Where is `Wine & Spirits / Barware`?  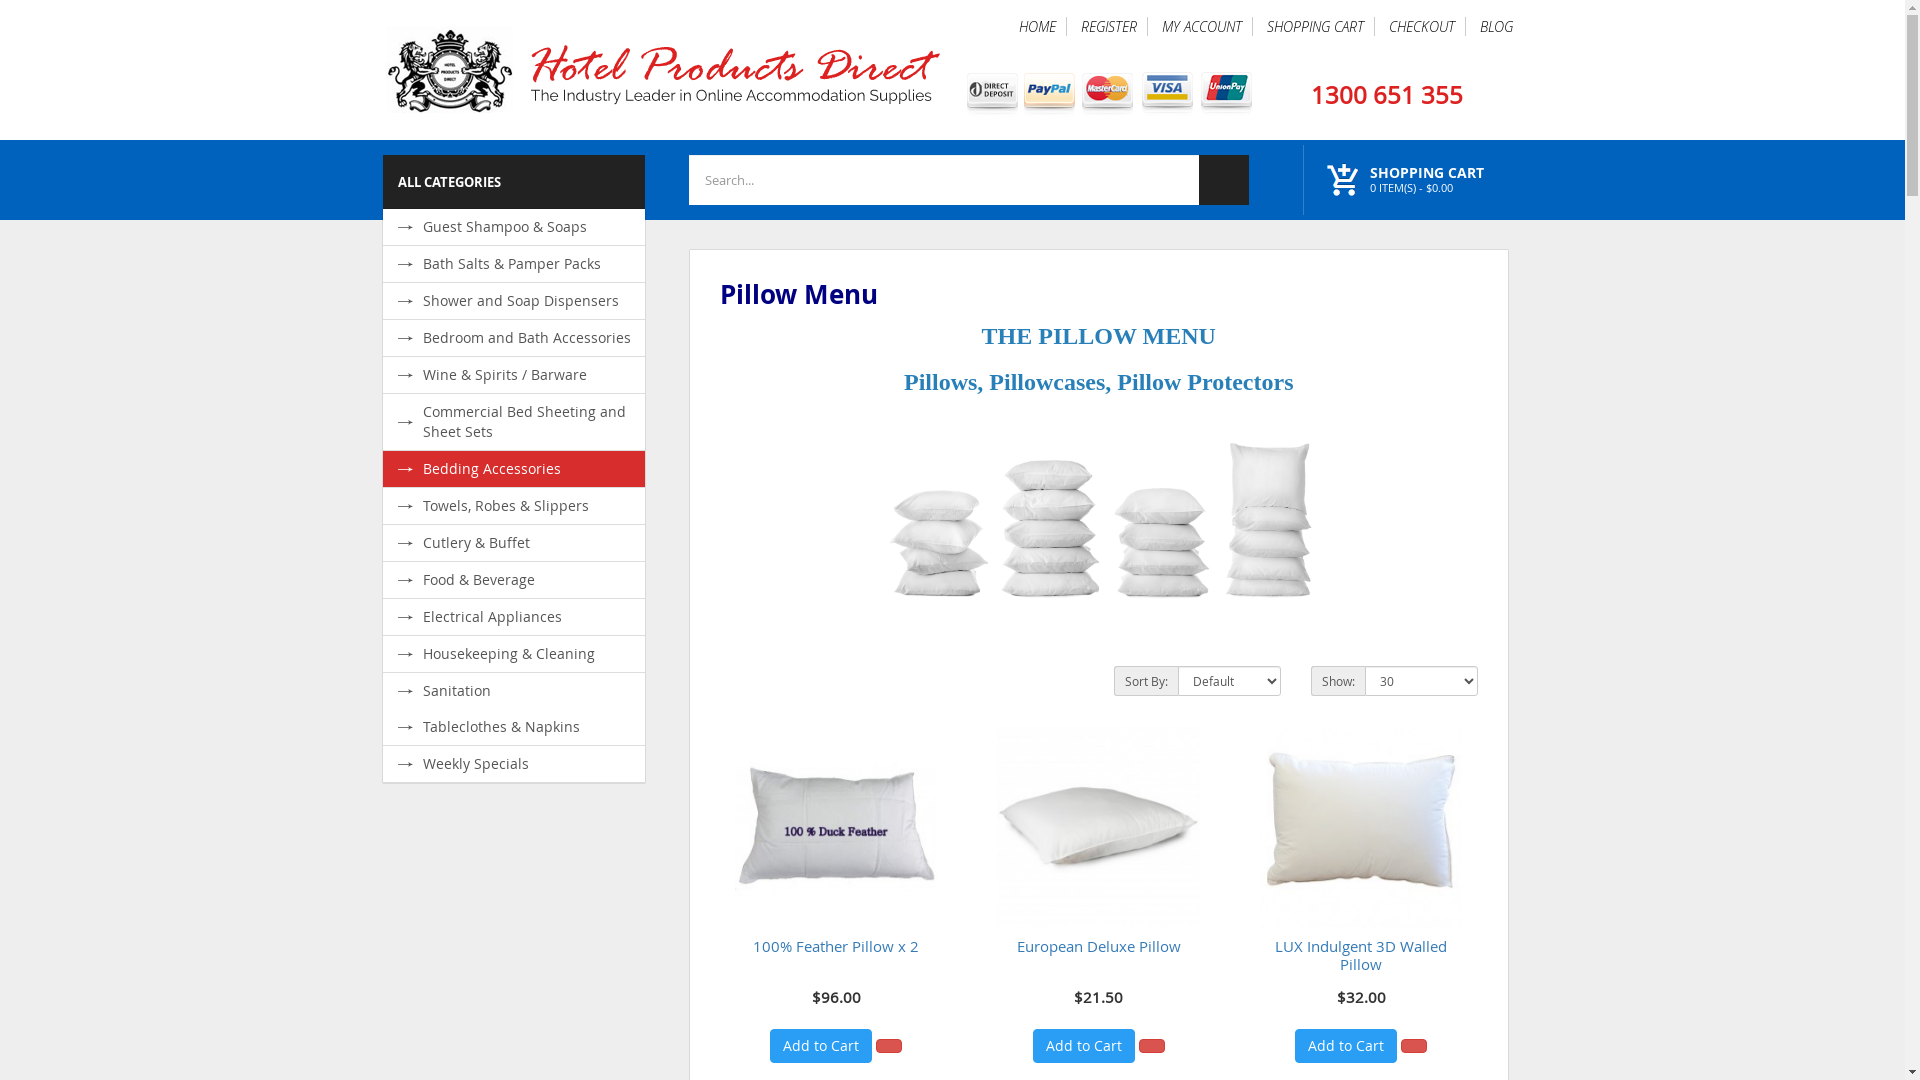
Wine & Spirits / Barware is located at coordinates (514, 375).